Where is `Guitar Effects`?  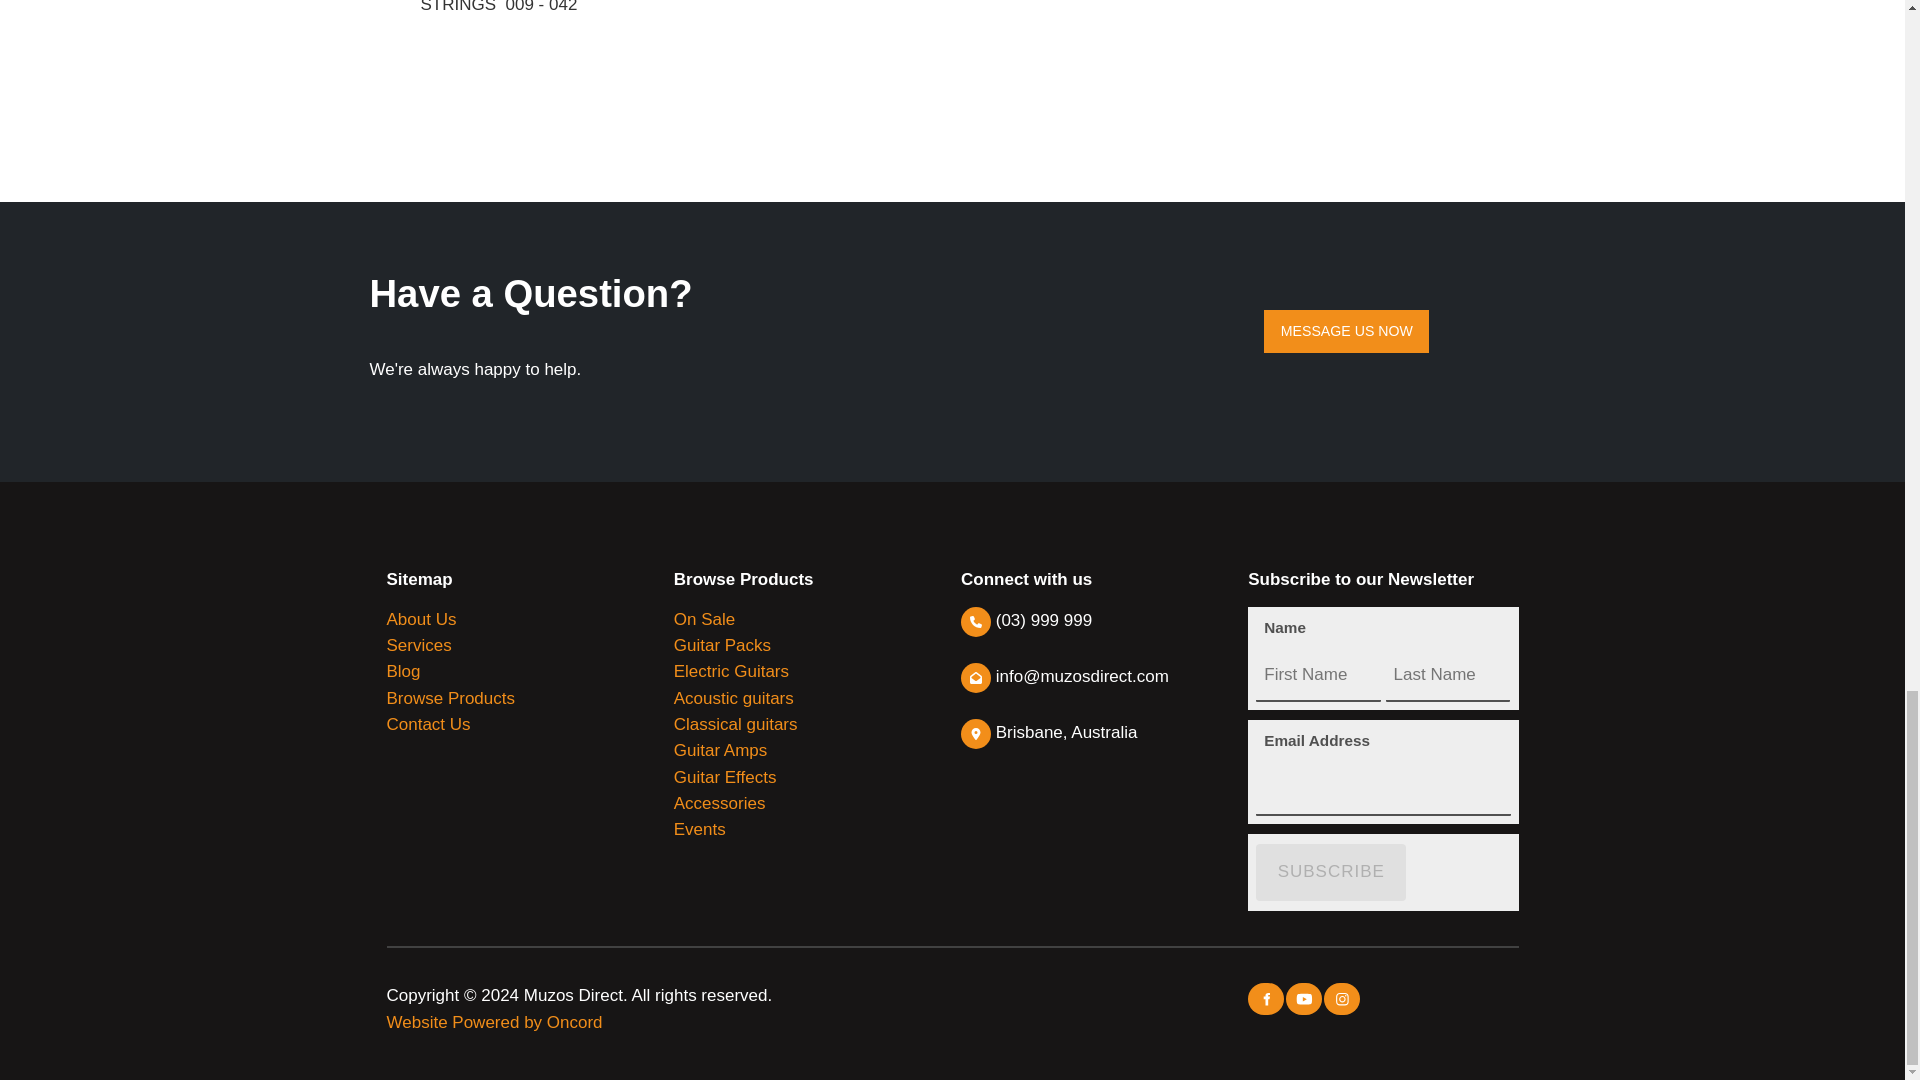
Guitar Effects is located at coordinates (725, 777).